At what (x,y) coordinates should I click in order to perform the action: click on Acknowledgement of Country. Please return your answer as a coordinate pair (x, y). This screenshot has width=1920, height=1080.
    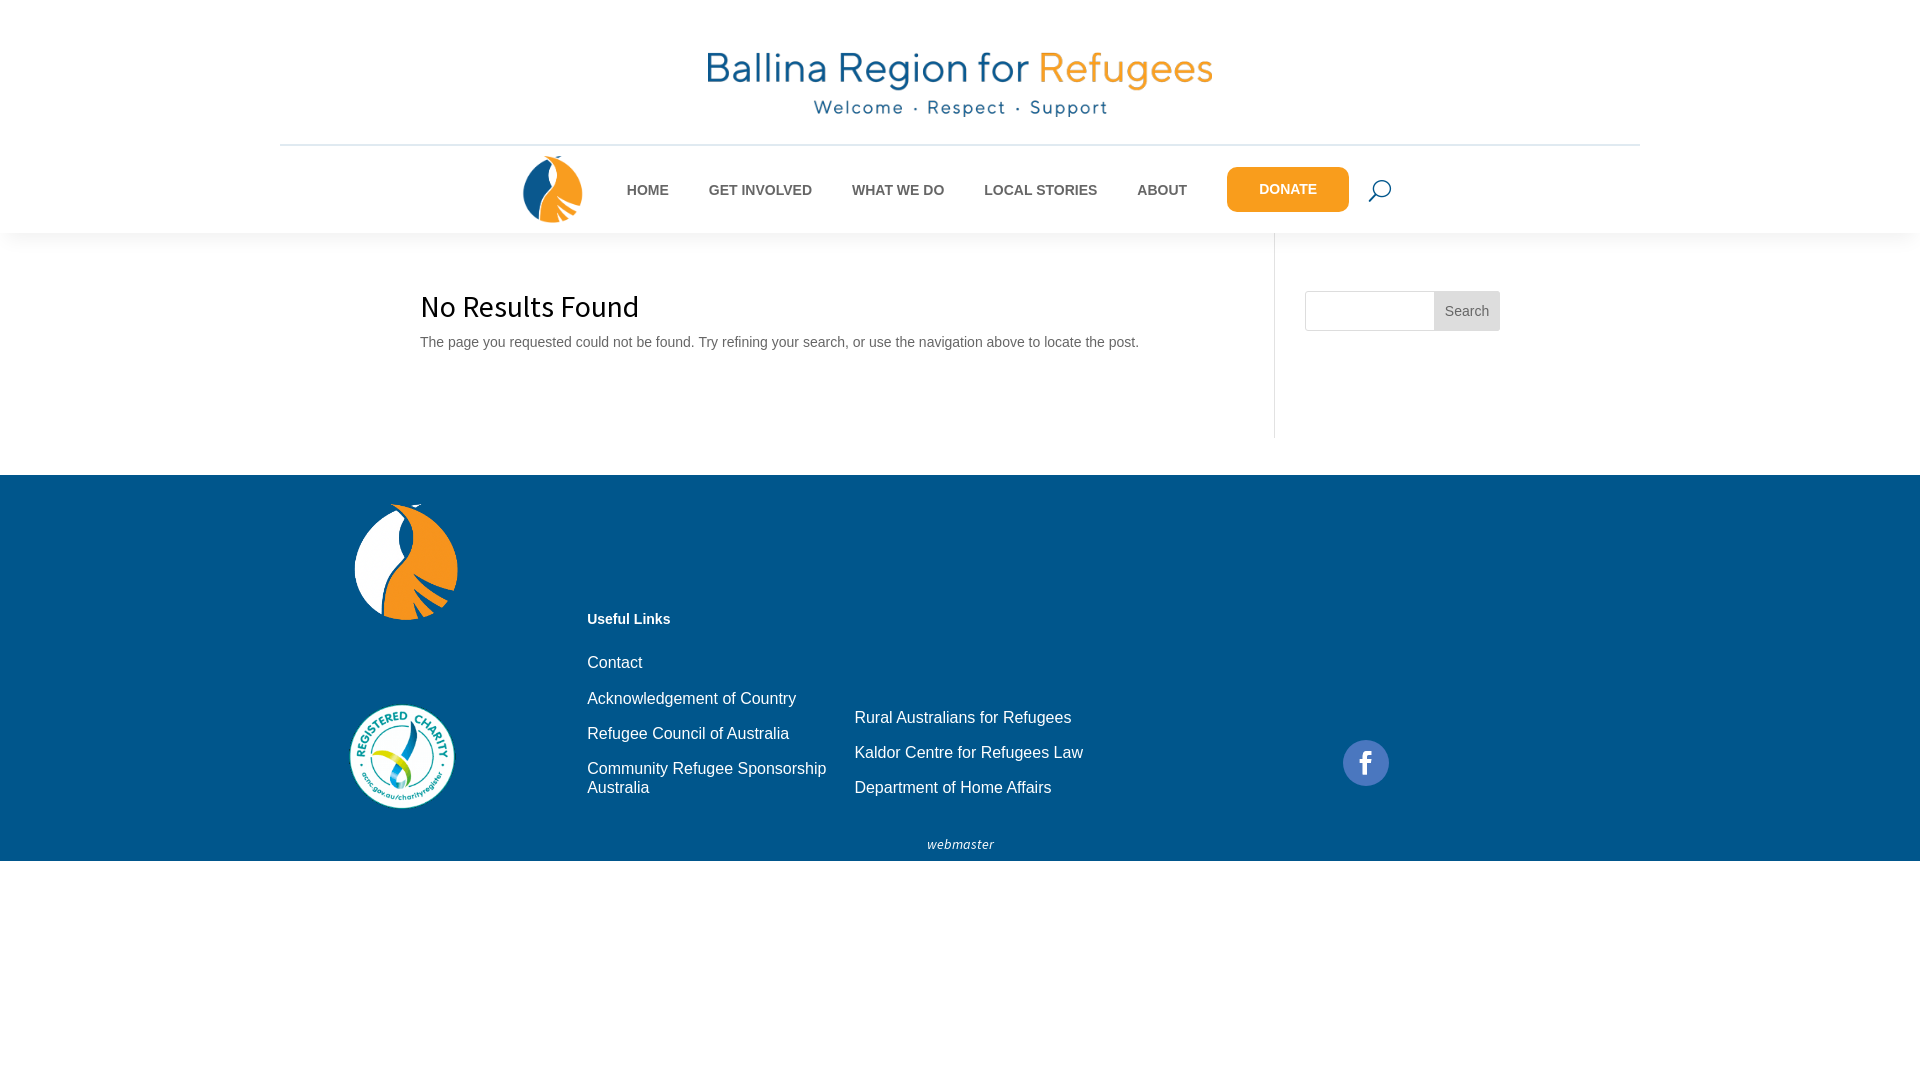
    Looking at the image, I should click on (692, 702).